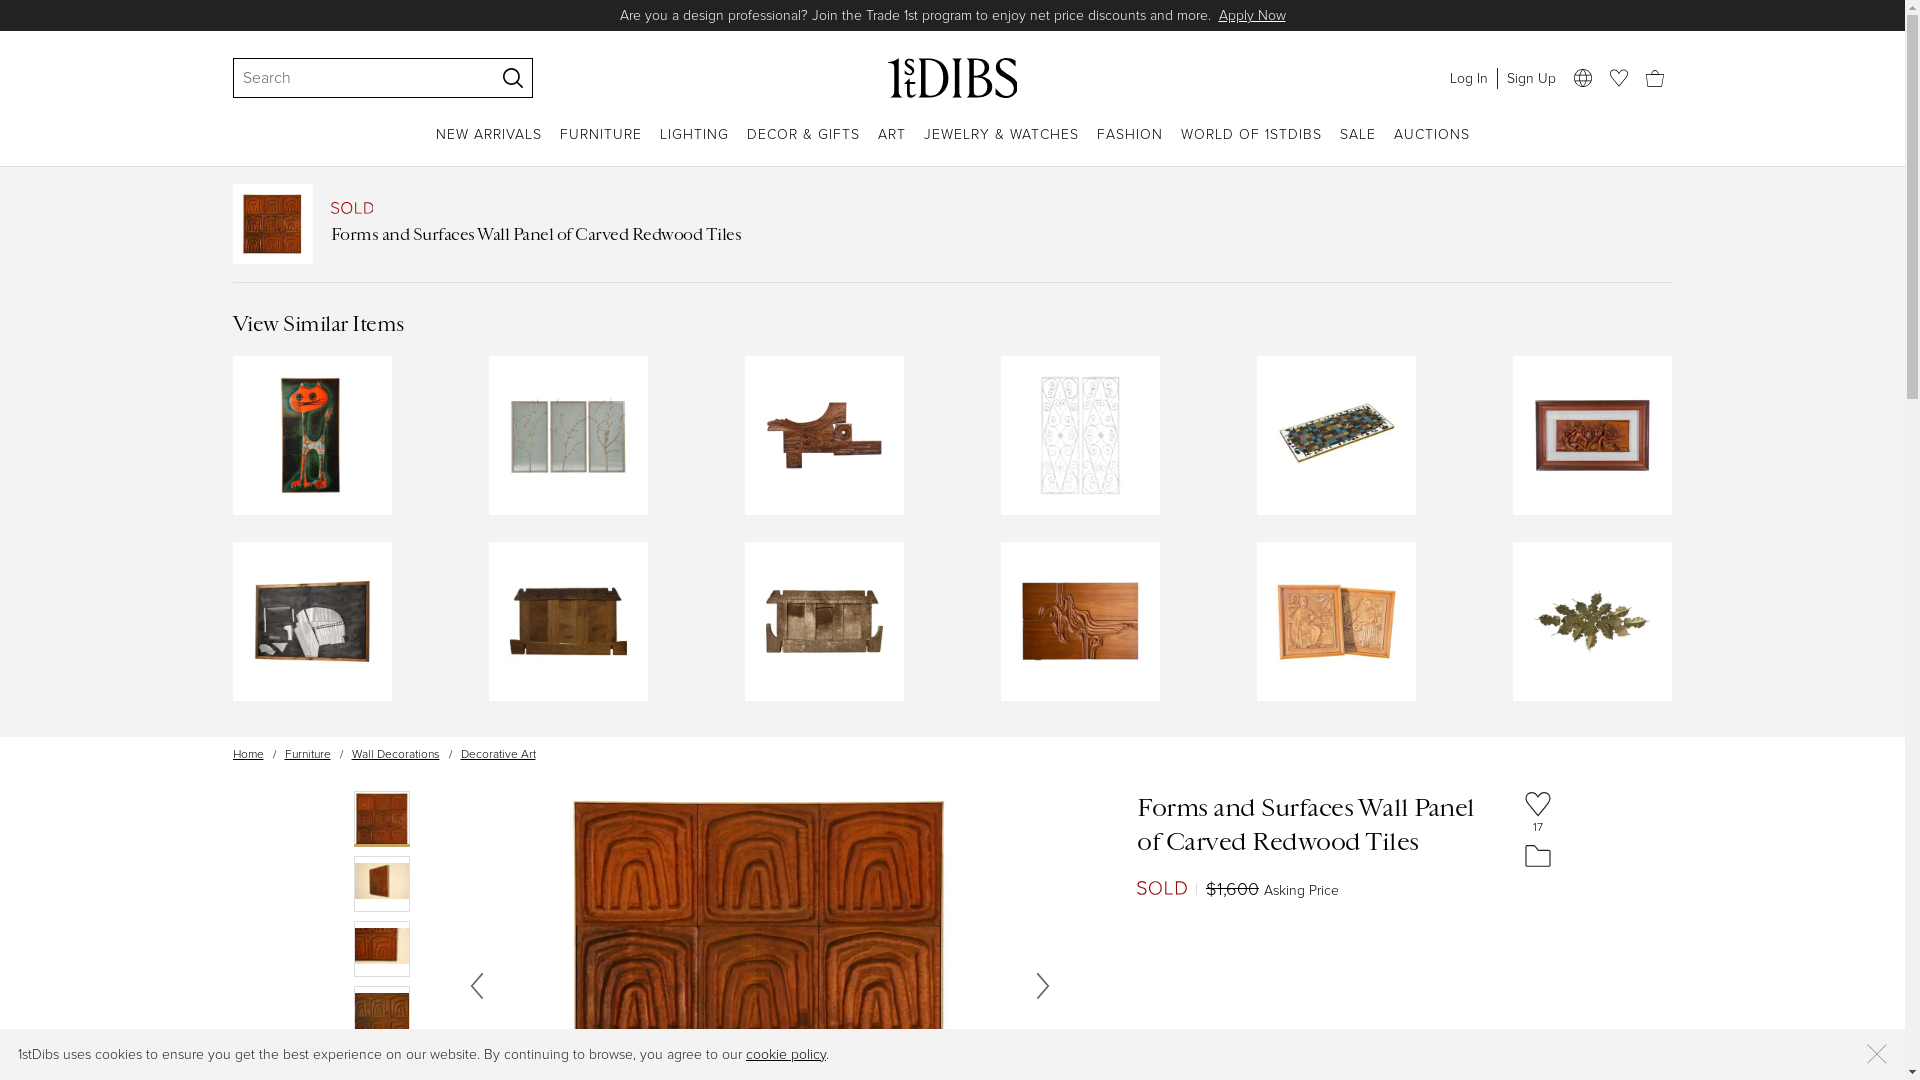  What do you see at coordinates (1250, 146) in the screenshot?
I see `WORLD OF 1STDIBS` at bounding box center [1250, 146].